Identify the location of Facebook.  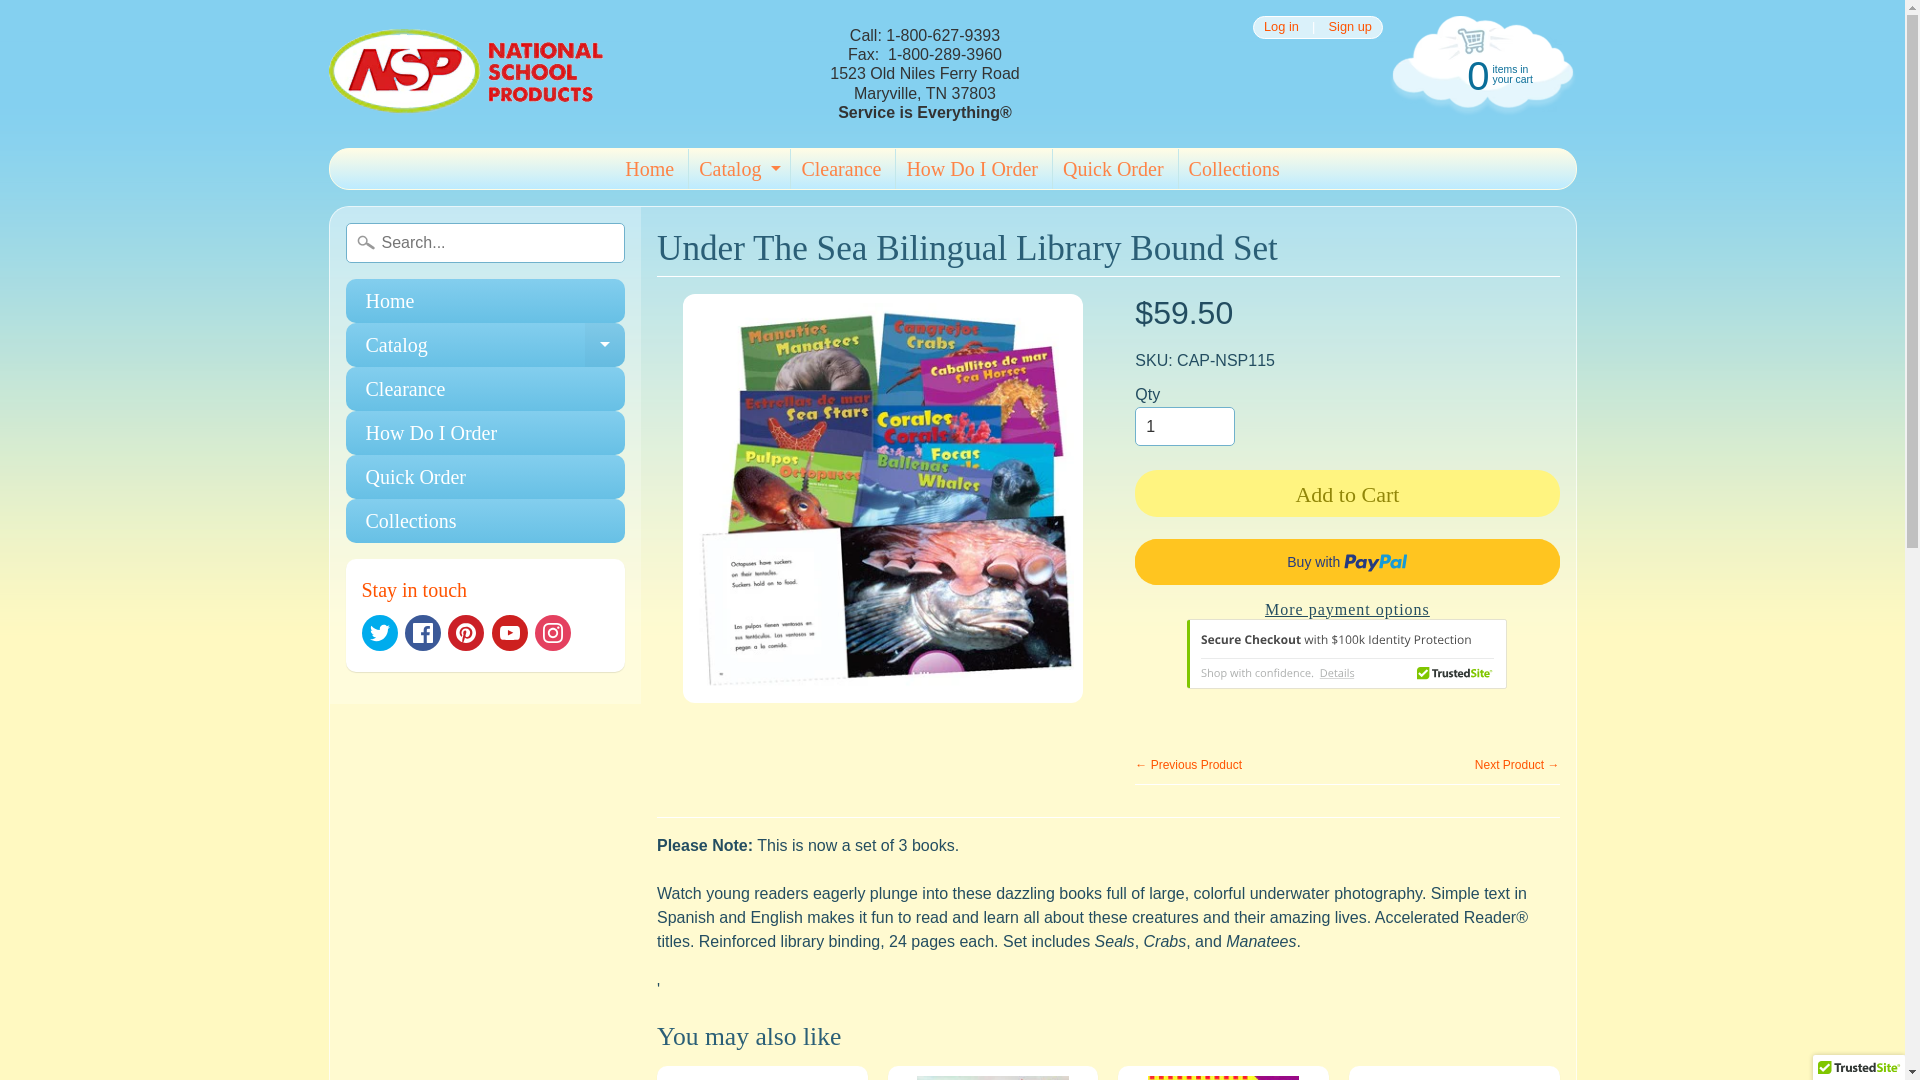
(485, 300).